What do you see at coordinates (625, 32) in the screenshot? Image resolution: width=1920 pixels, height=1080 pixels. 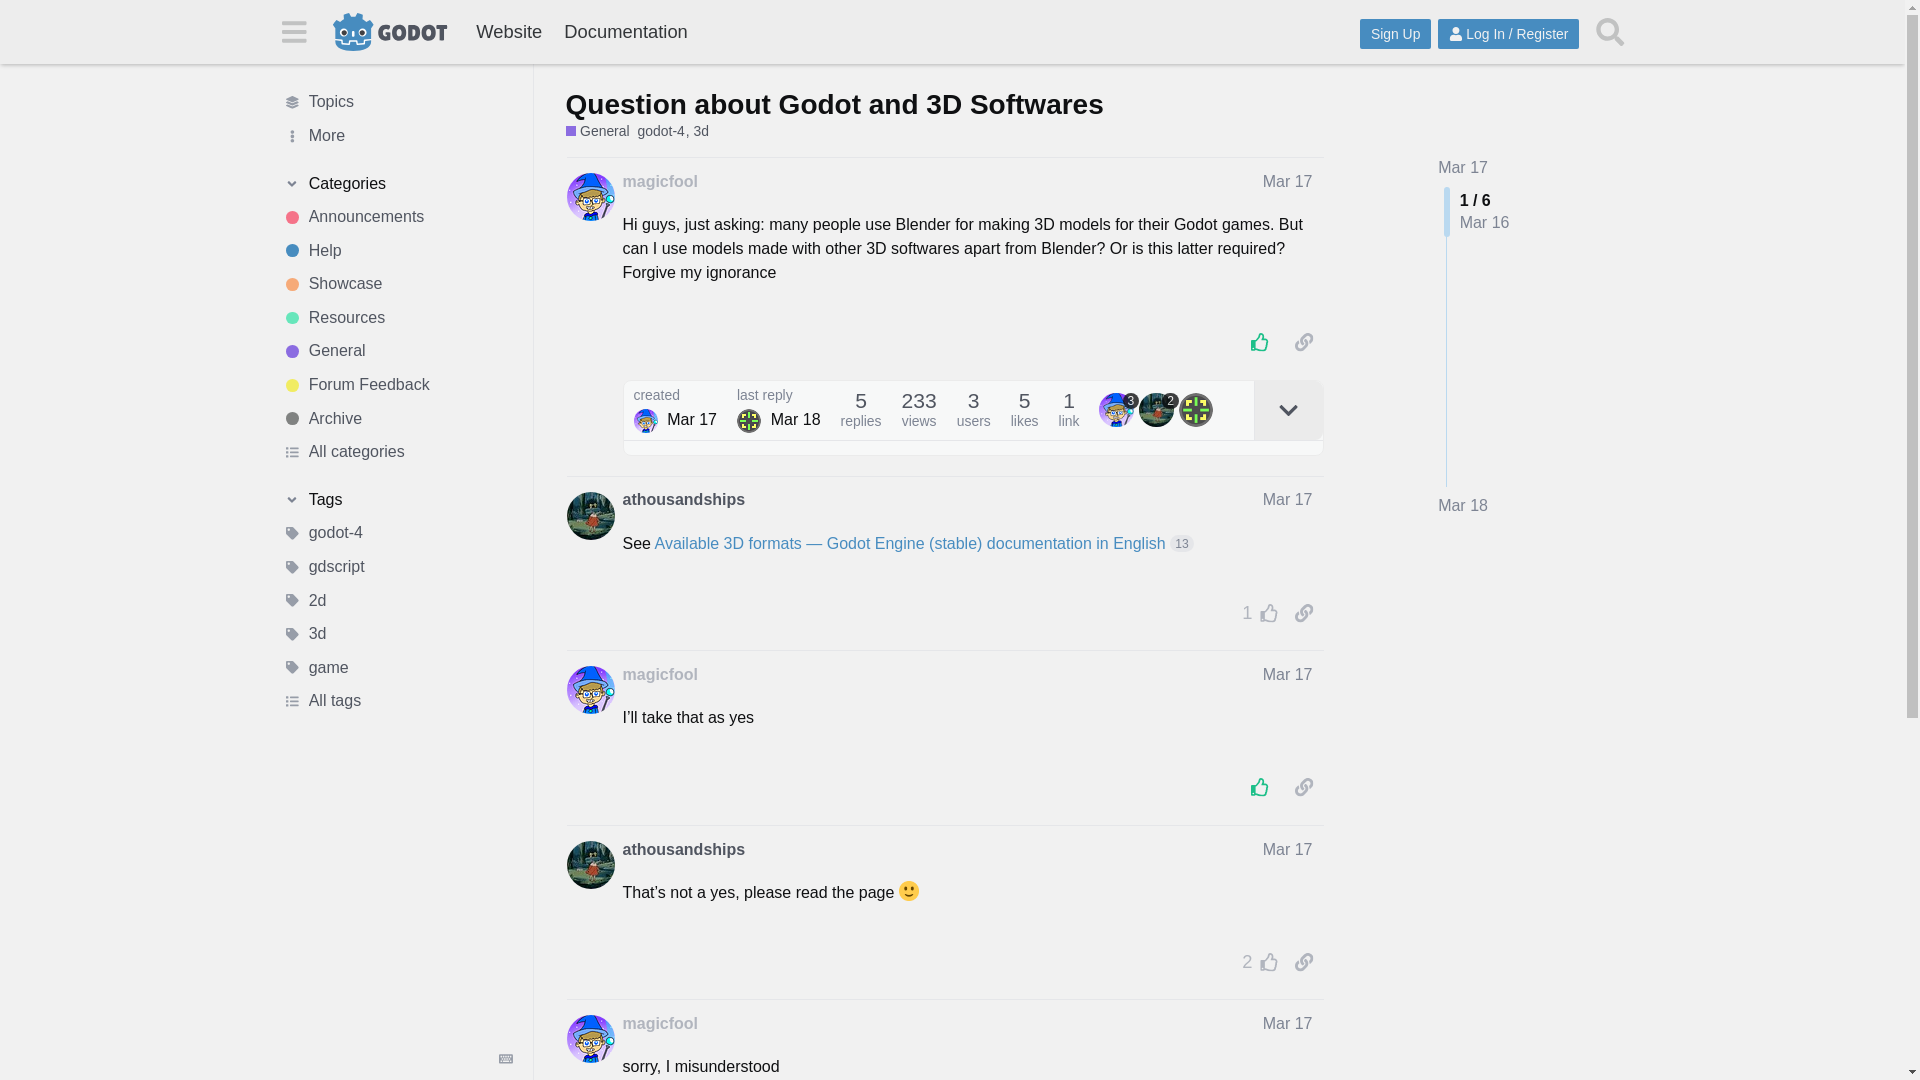 I see `Documentation` at bounding box center [625, 32].